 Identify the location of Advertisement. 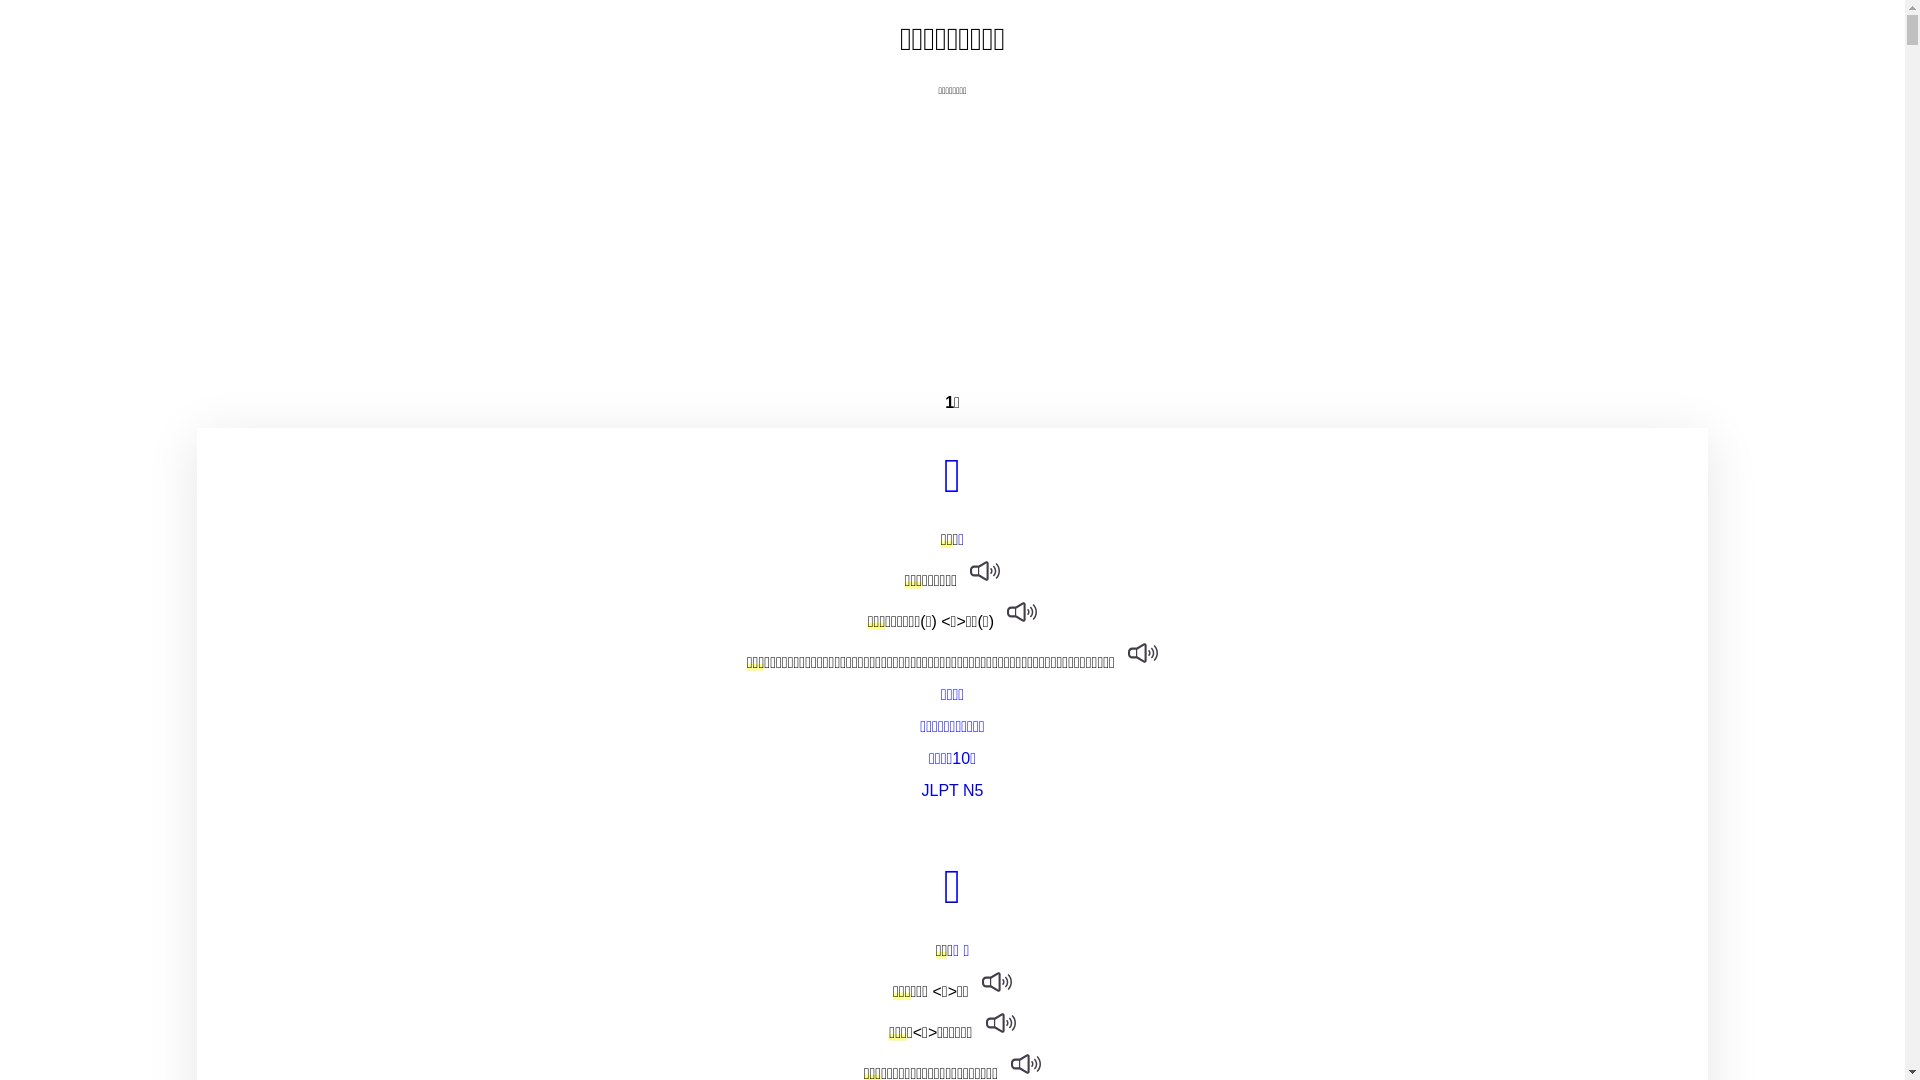
(952, 238).